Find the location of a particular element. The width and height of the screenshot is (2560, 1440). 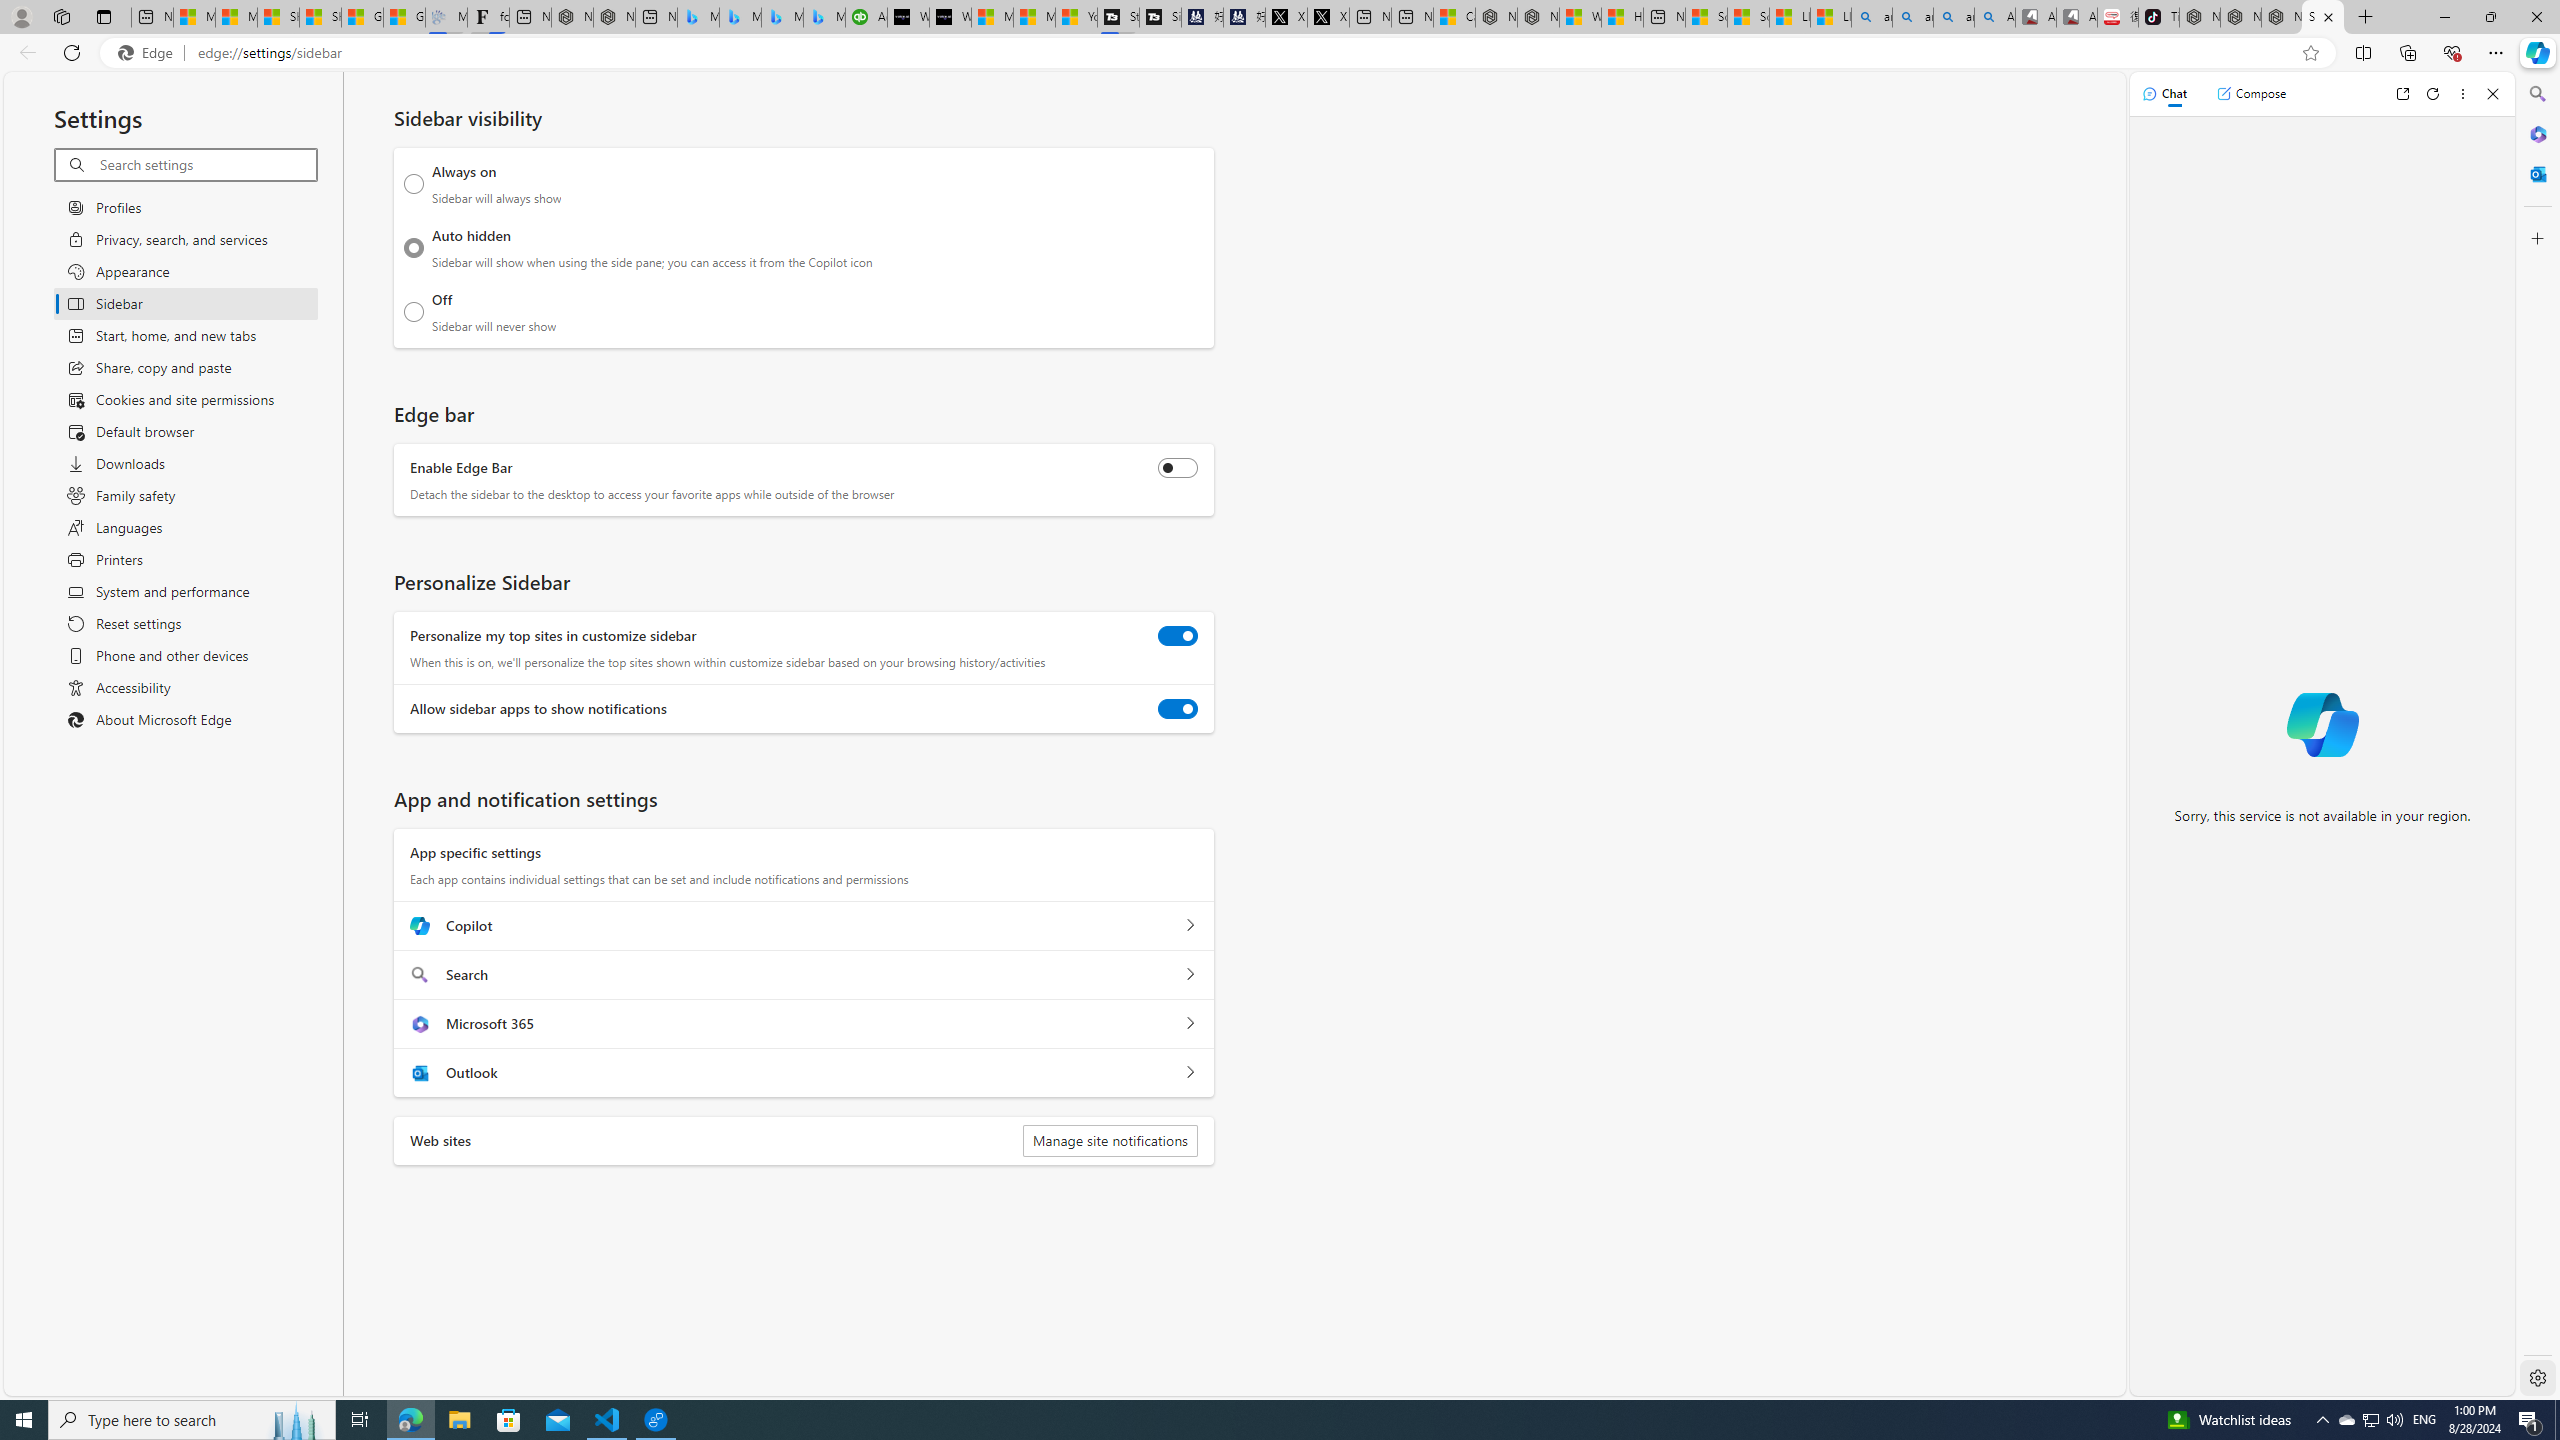

Personalize my top sites in customize sidebar is located at coordinates (1178, 636).